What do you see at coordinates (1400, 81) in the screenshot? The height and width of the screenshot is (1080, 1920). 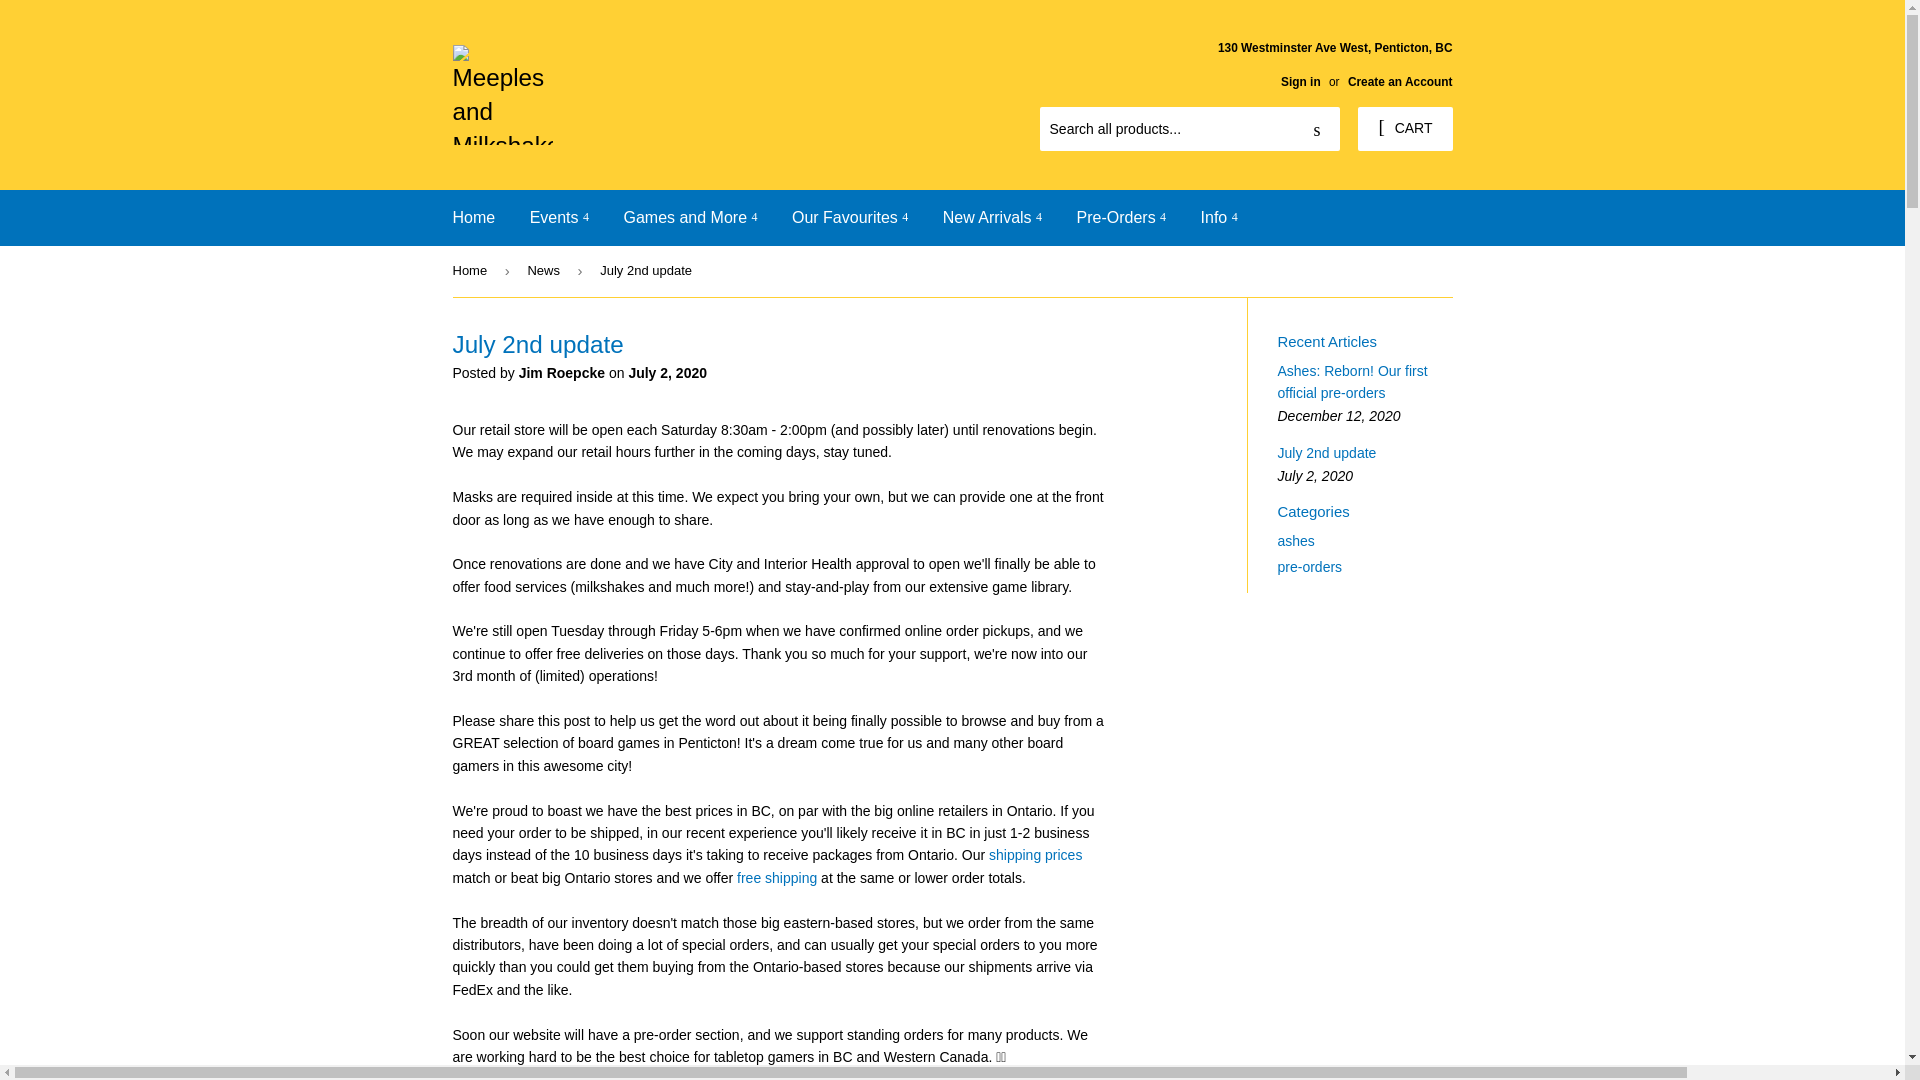 I see `Create an Account` at bounding box center [1400, 81].